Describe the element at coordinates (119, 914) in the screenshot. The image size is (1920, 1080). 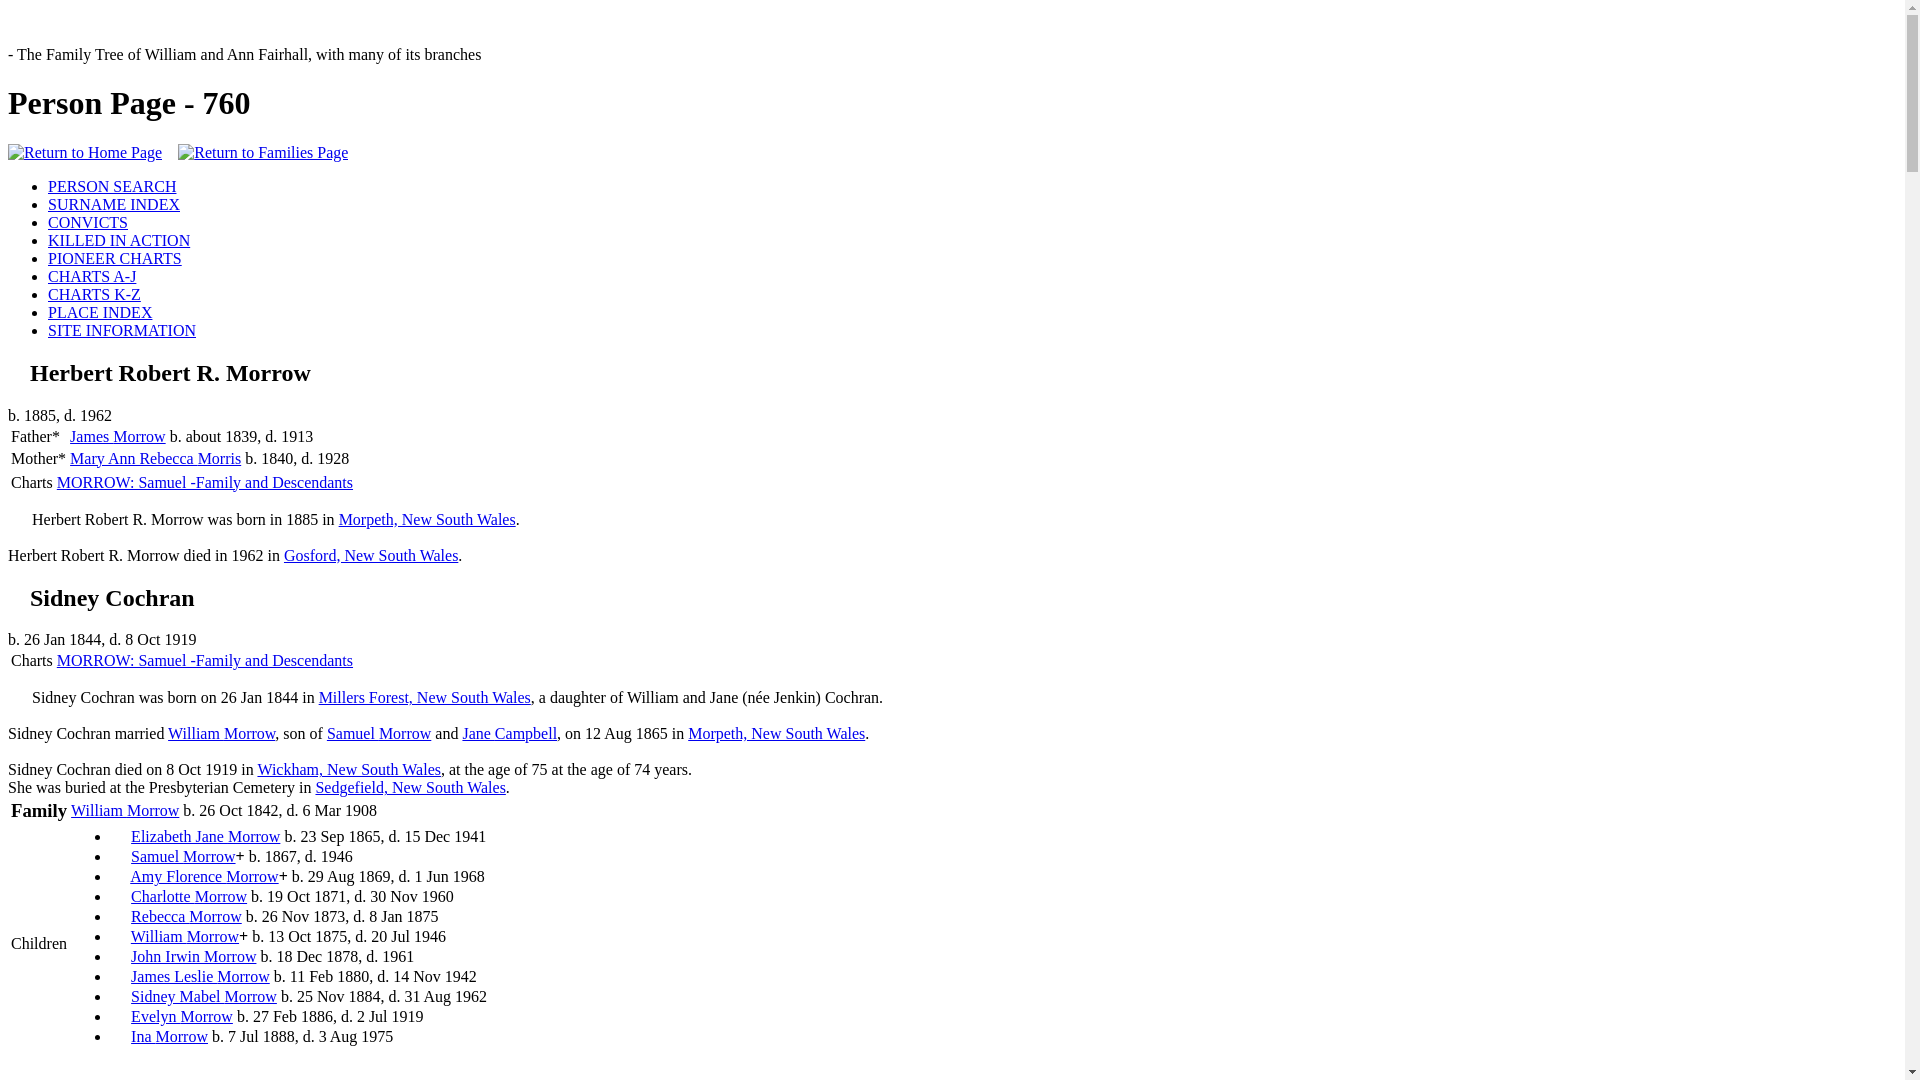
I see `Female` at that location.